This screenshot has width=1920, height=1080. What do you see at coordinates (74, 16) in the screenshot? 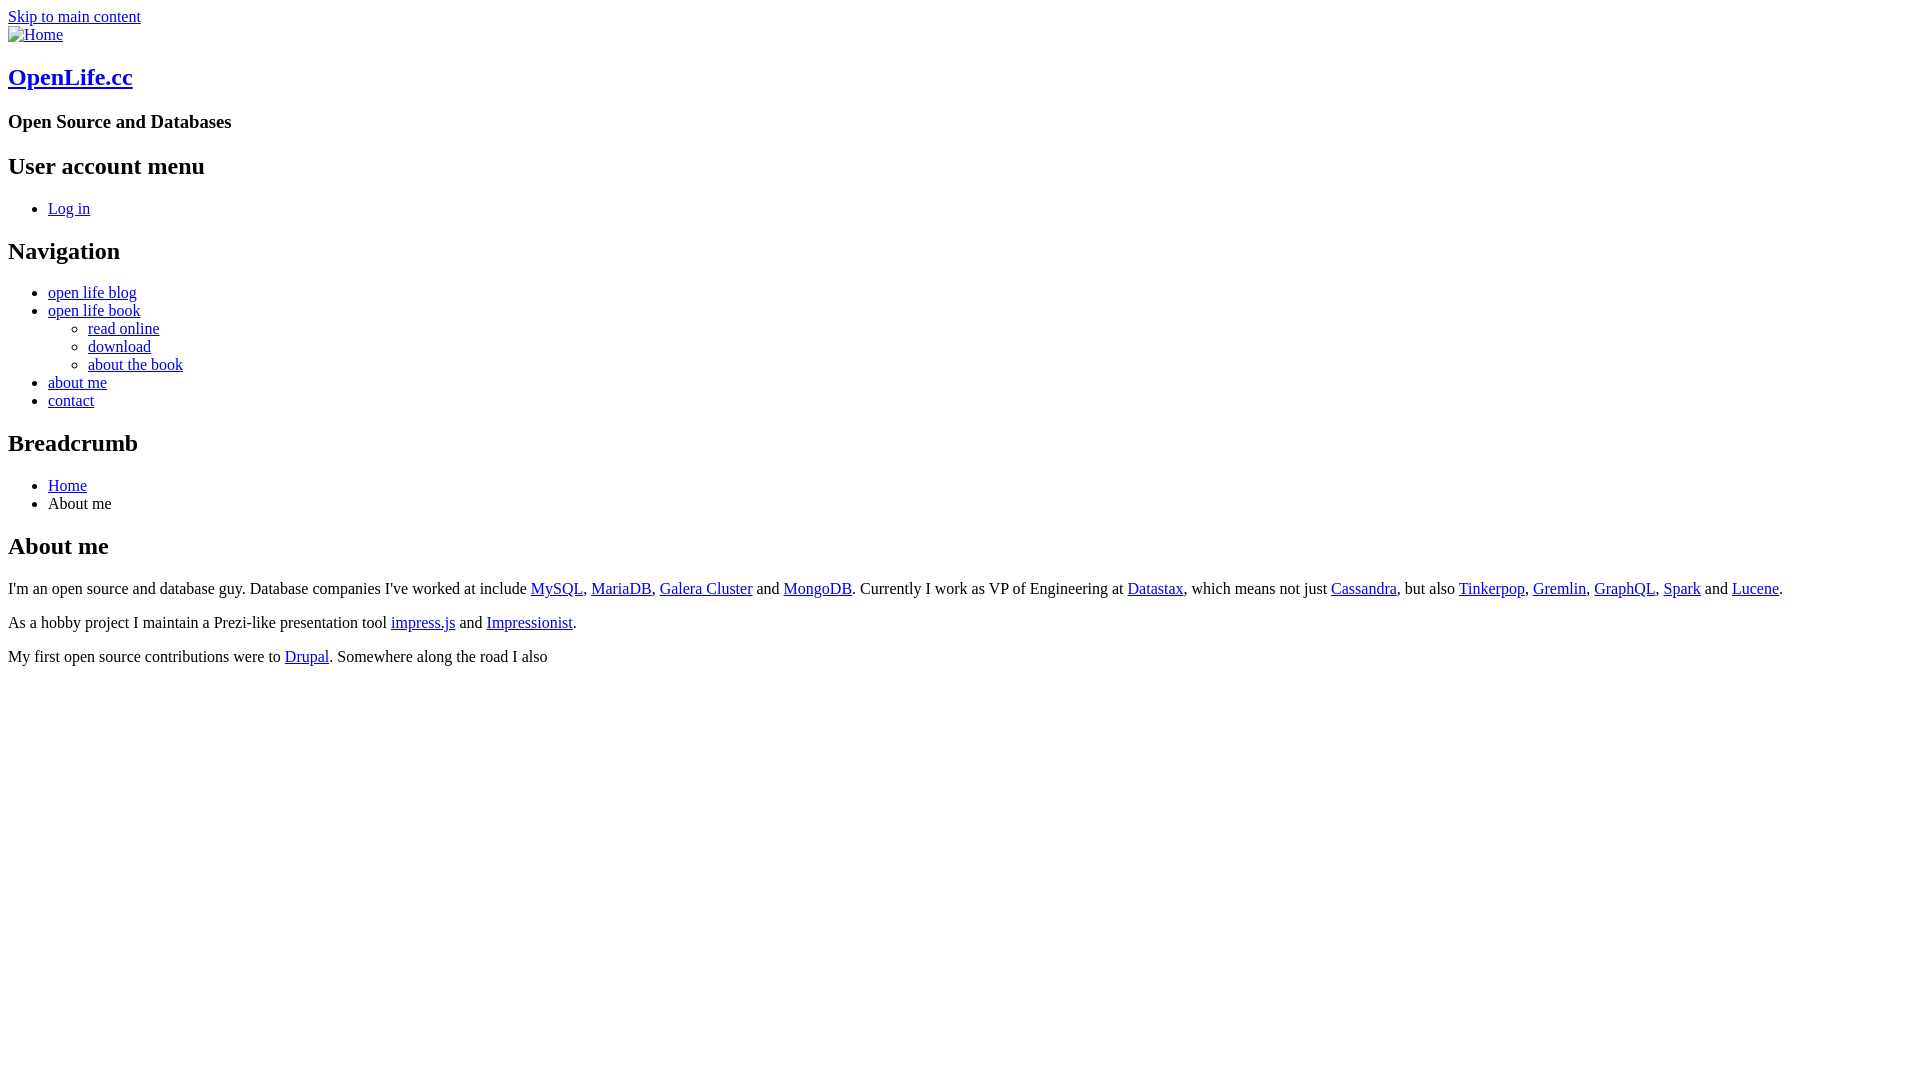
I see `Skip to main content` at bounding box center [74, 16].